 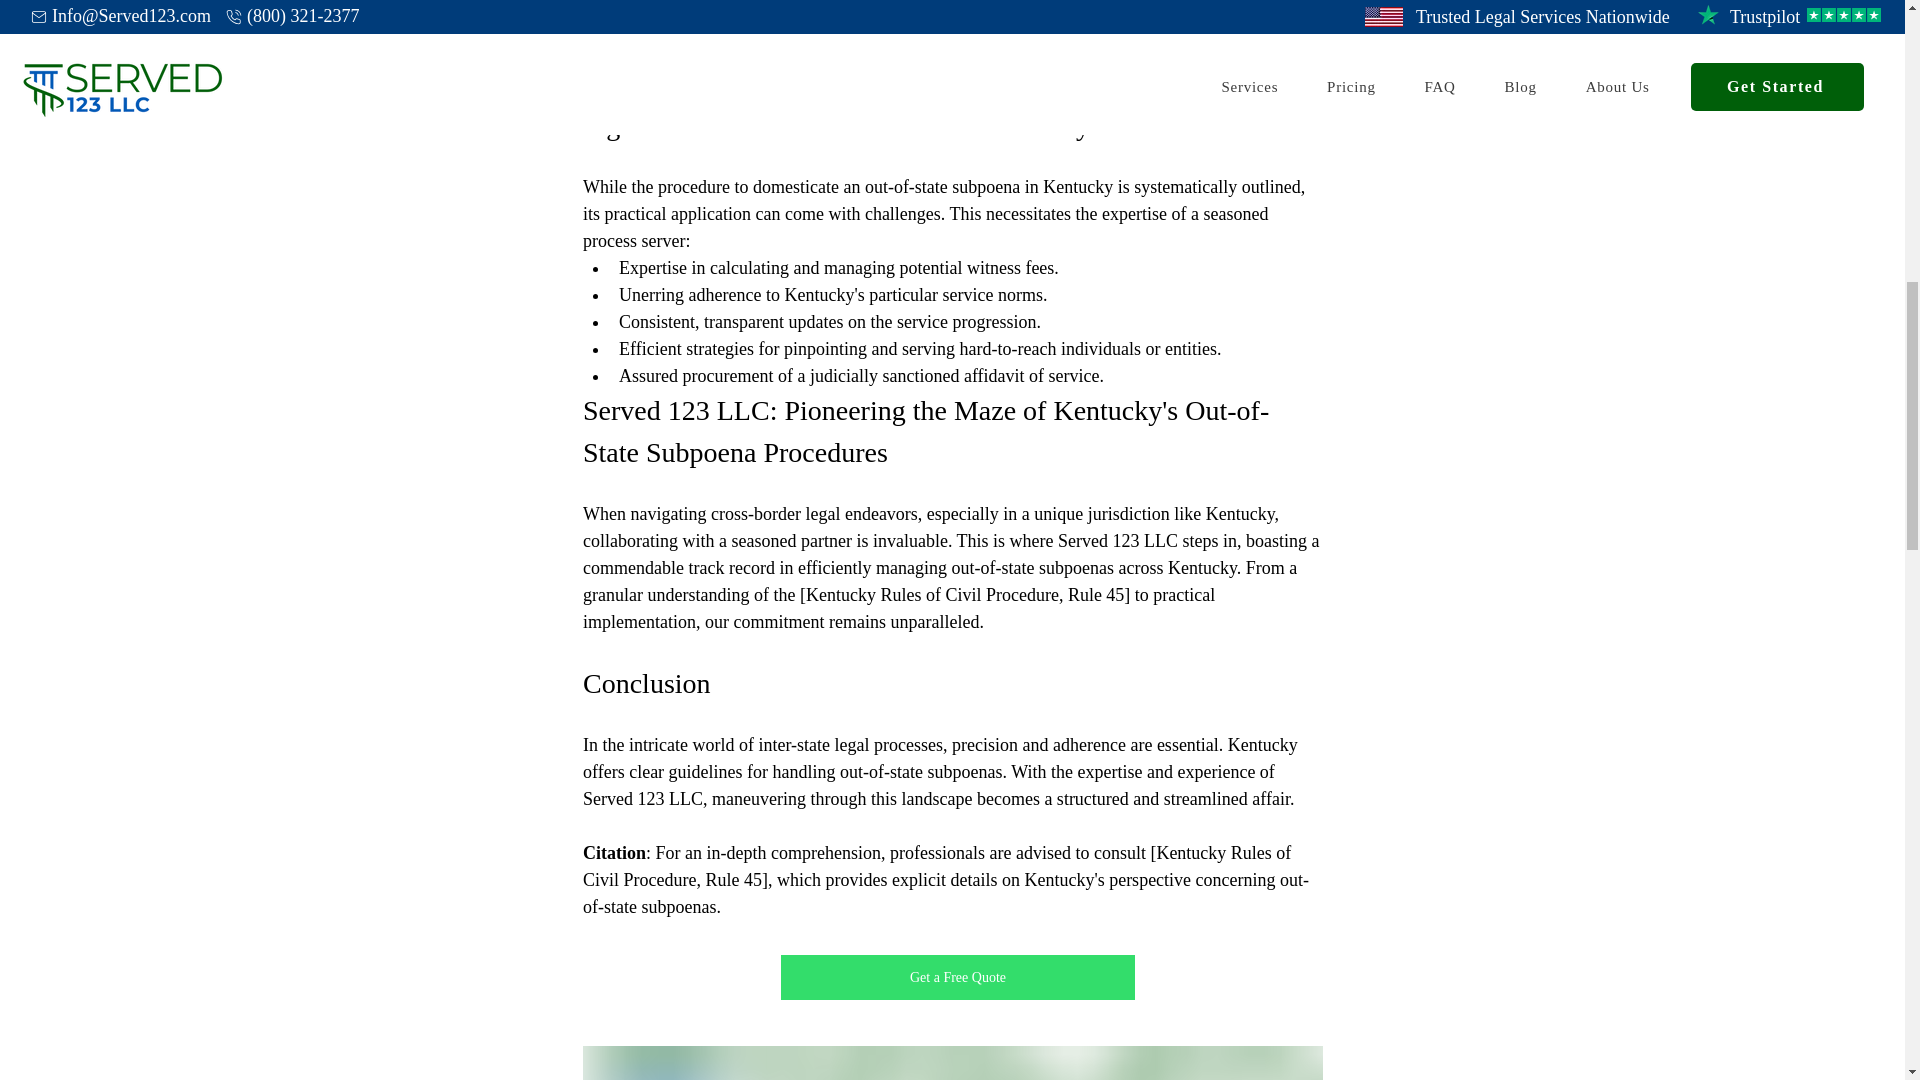 What do you see at coordinates (956, 977) in the screenshot?
I see `Get a Free Quote` at bounding box center [956, 977].